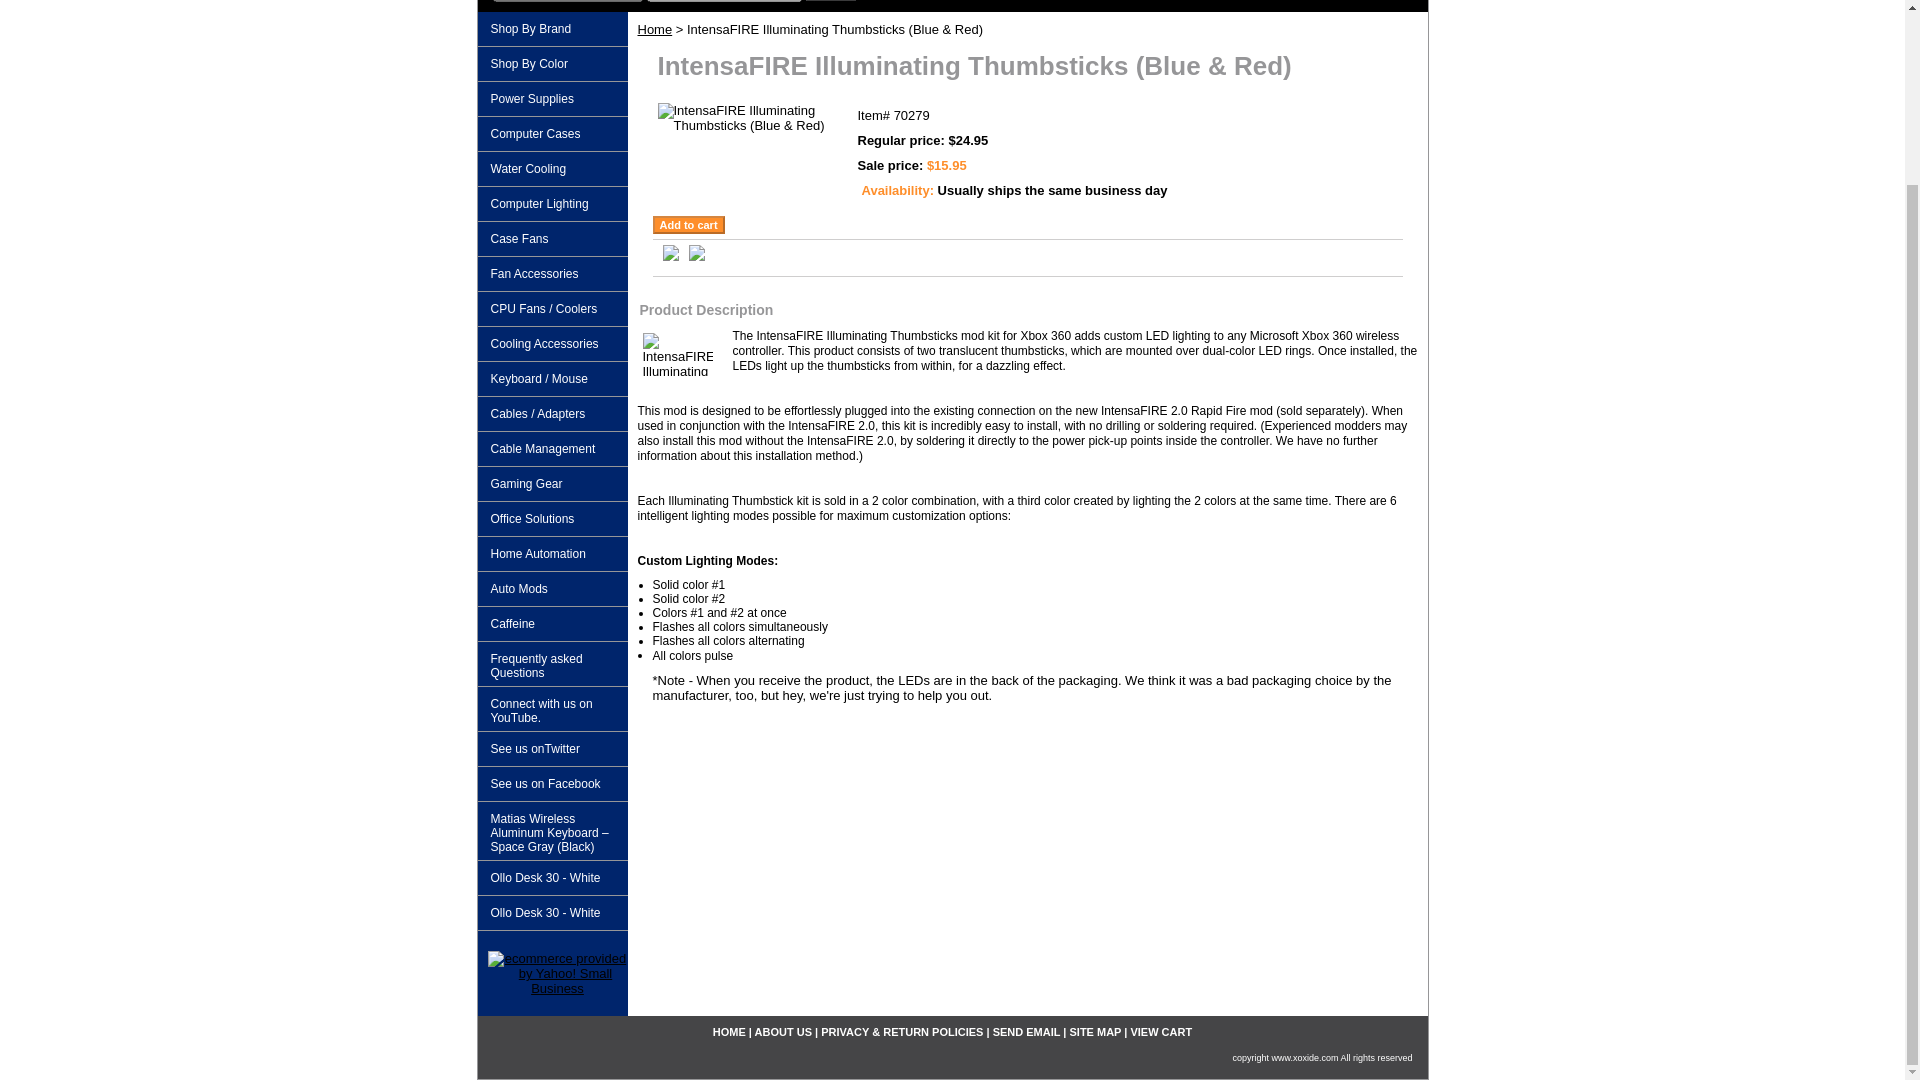 This screenshot has width=1920, height=1080. What do you see at coordinates (552, 134) in the screenshot?
I see `Computer Cases` at bounding box center [552, 134].